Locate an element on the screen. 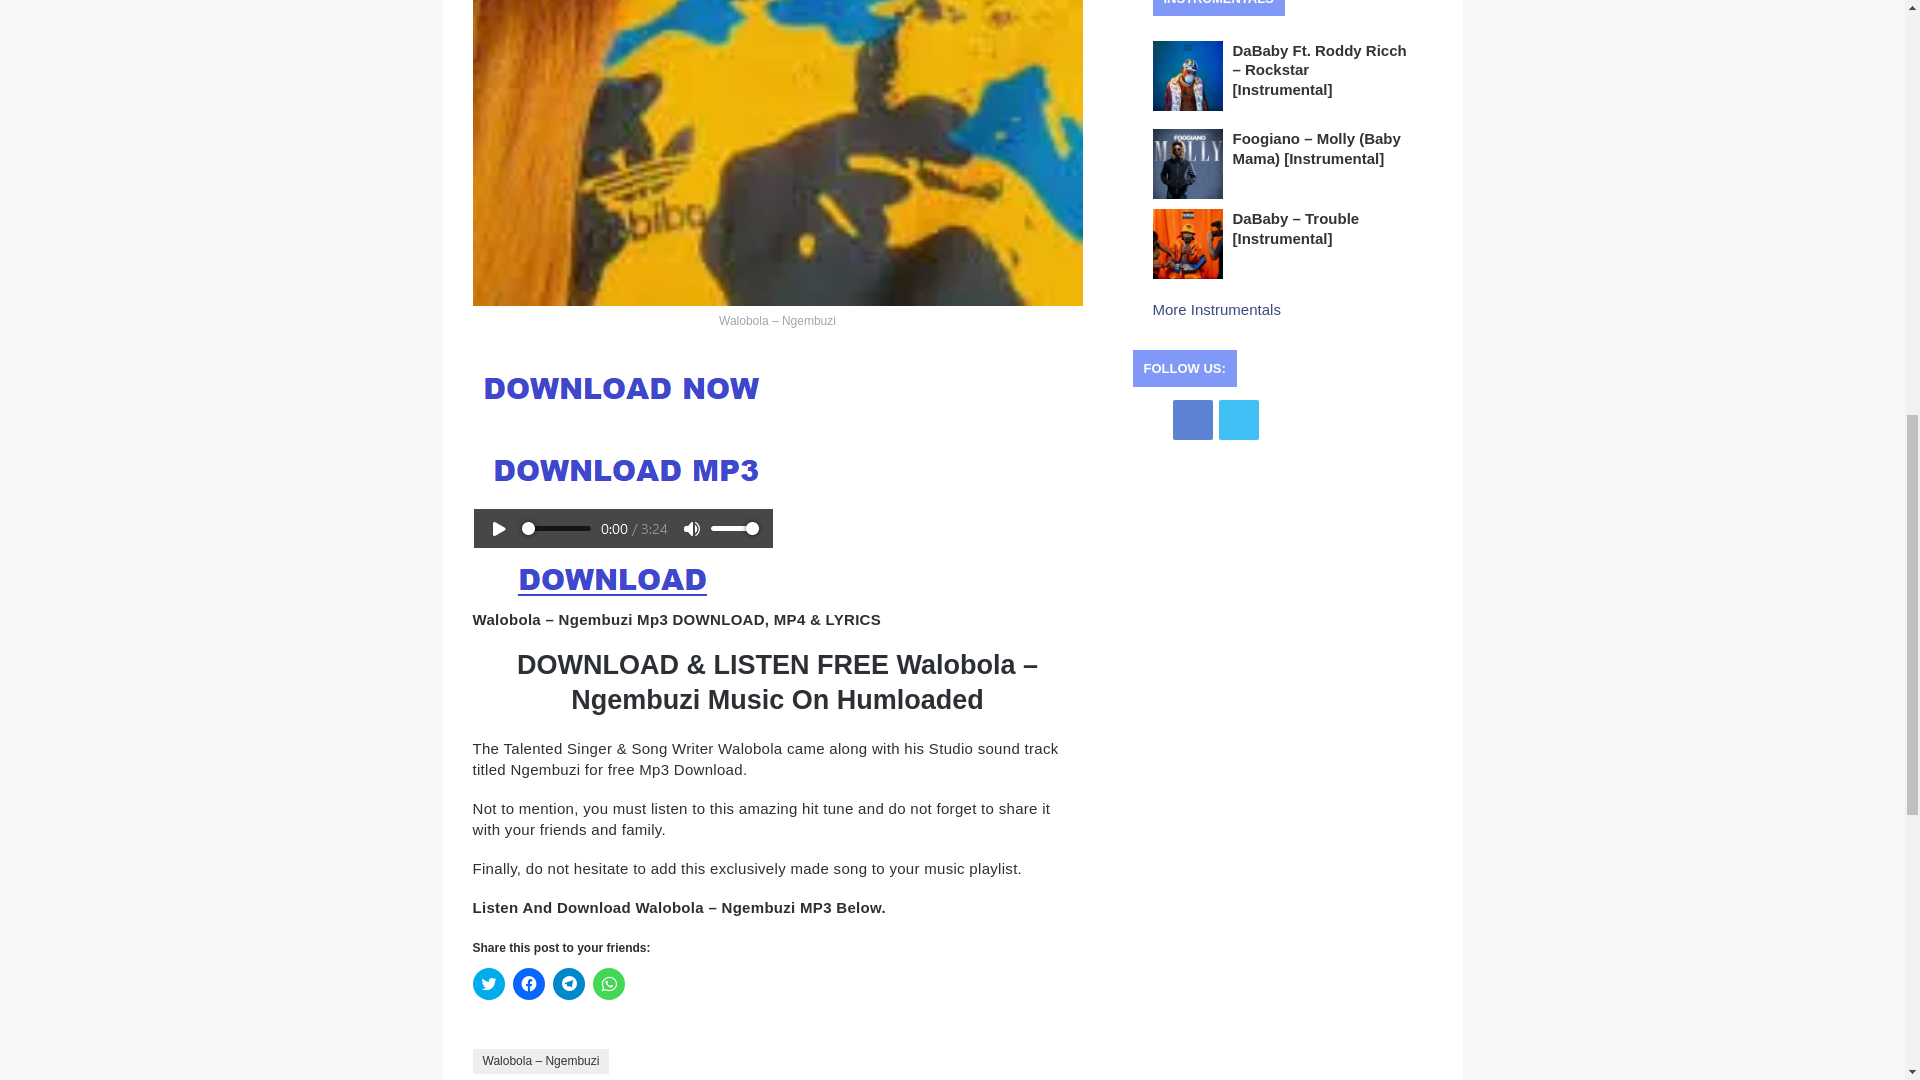 This screenshot has width=1920, height=1080. Click to share on Twitter is located at coordinates (488, 984).